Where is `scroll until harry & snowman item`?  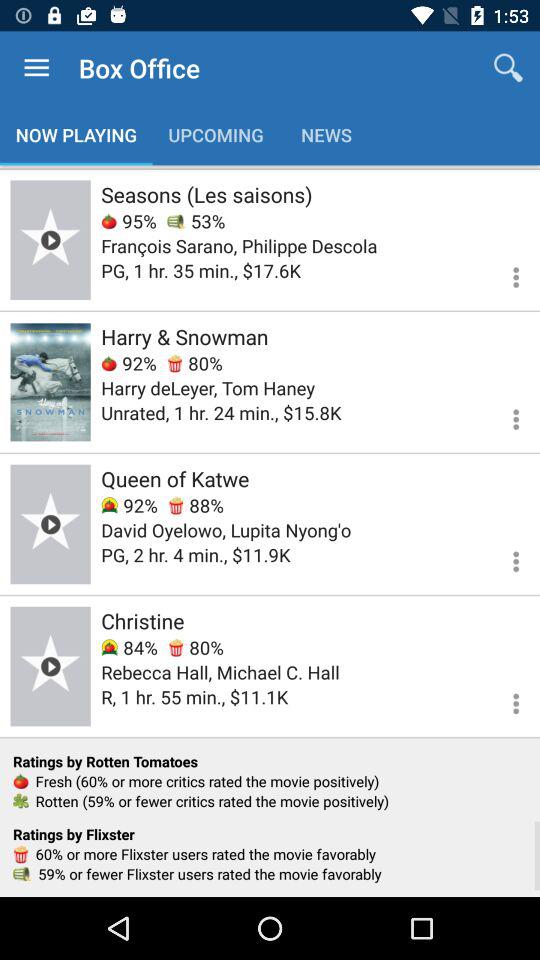 scroll until harry & snowman item is located at coordinates (184, 336).